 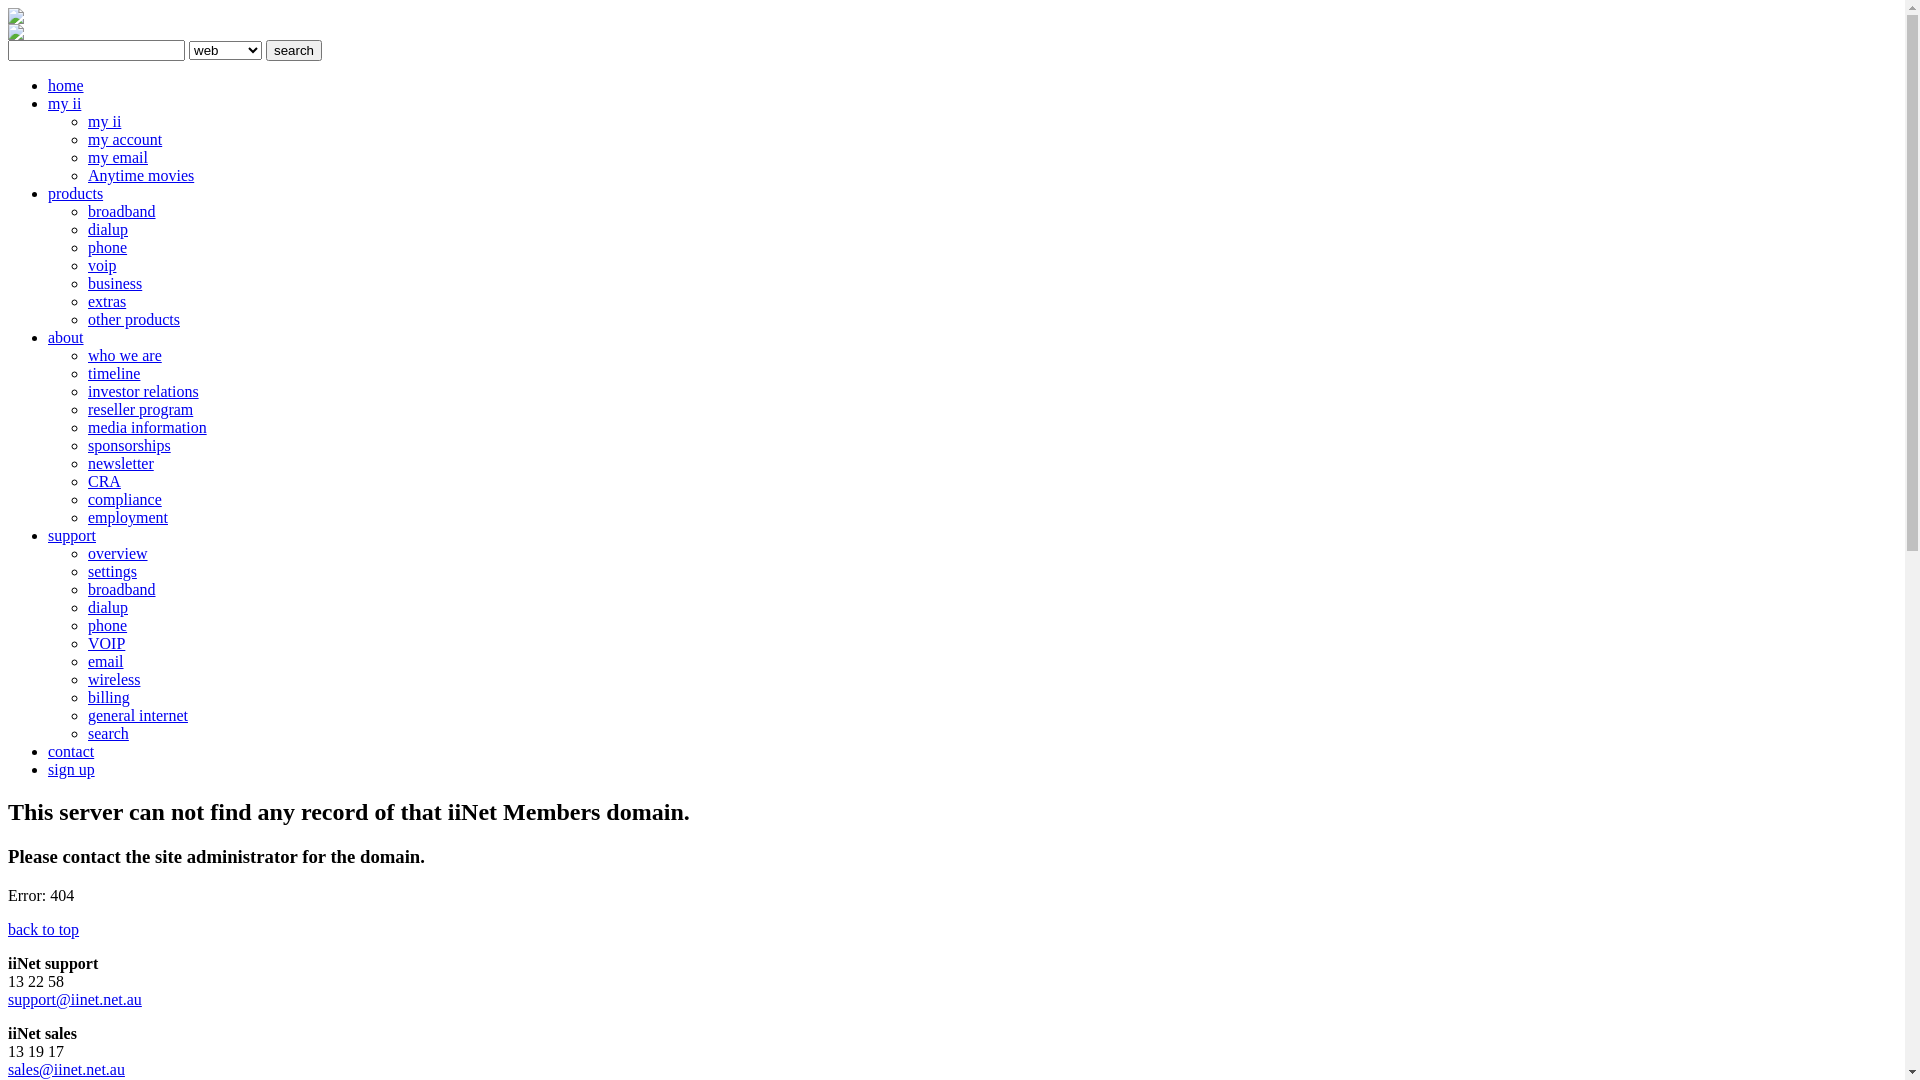 I want to click on business, so click(x=115, y=284).